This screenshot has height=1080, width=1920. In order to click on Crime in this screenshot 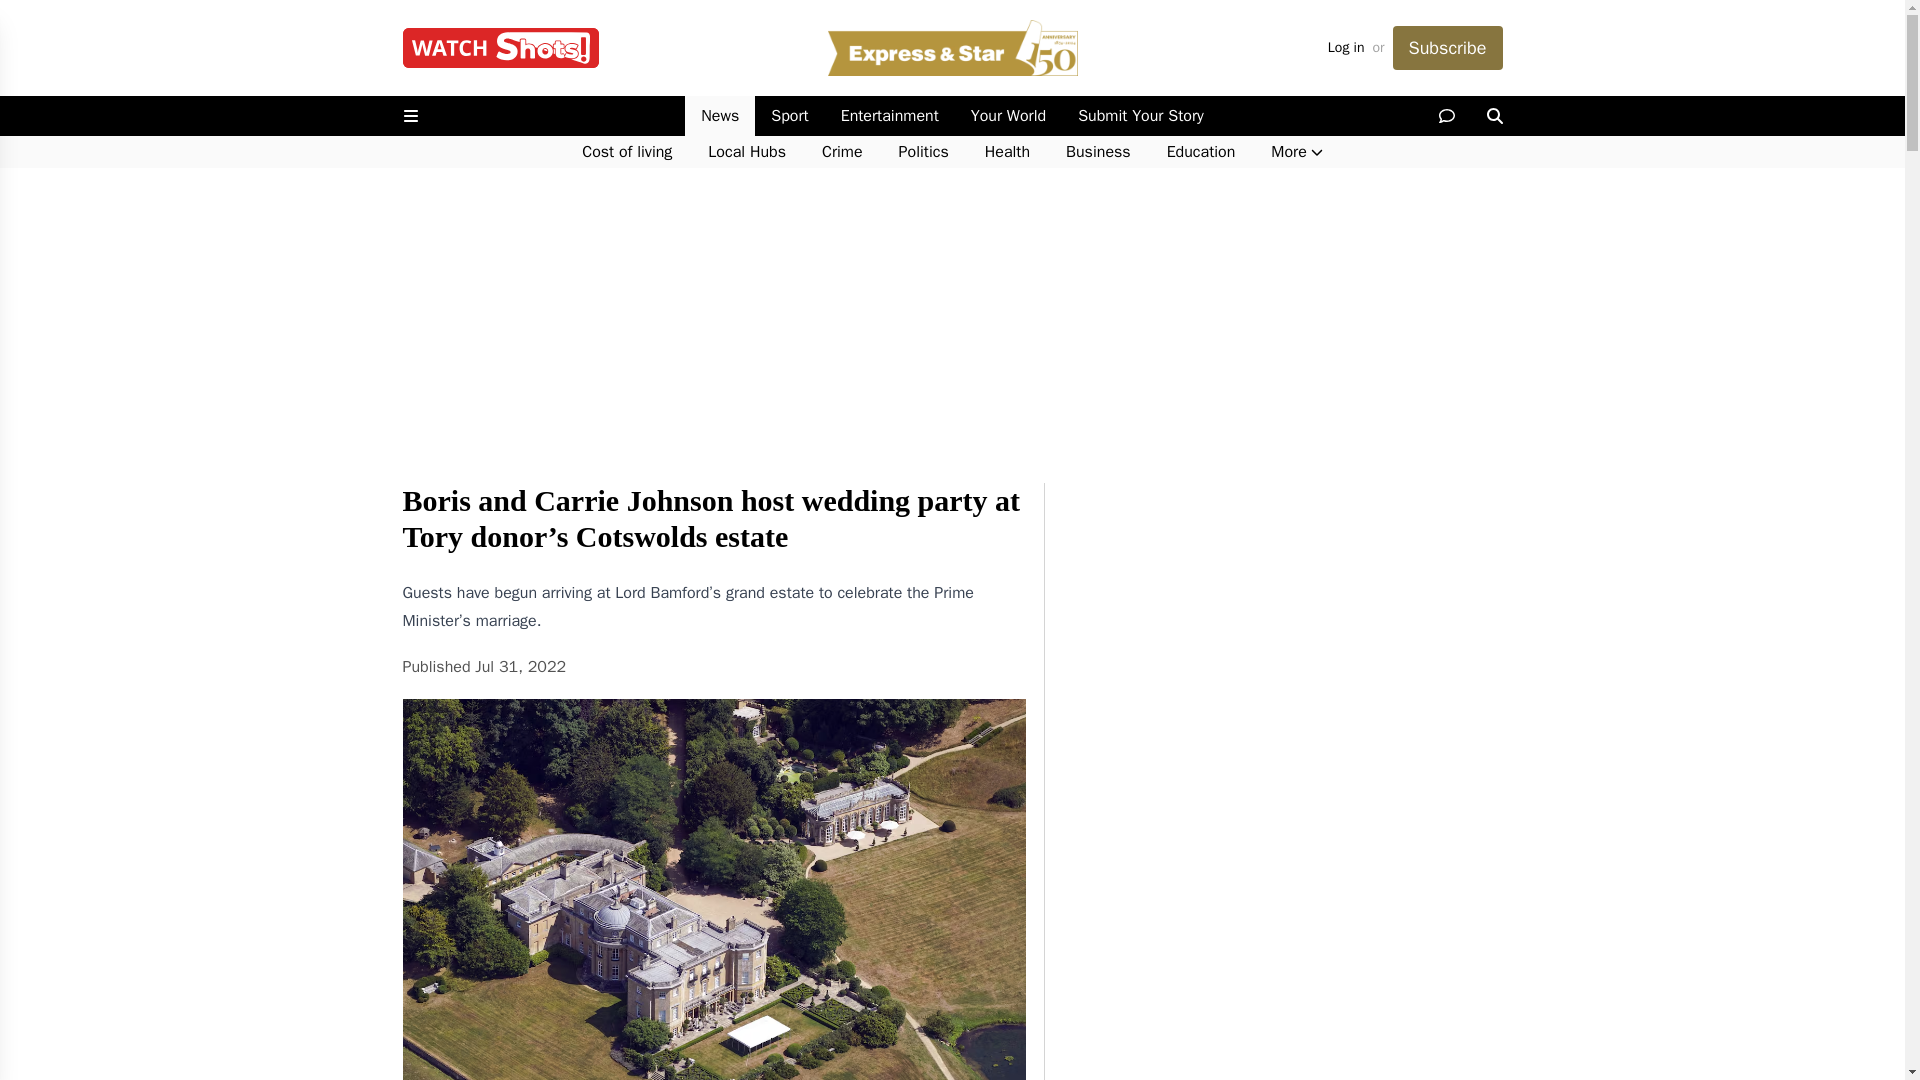, I will do `click(842, 152)`.